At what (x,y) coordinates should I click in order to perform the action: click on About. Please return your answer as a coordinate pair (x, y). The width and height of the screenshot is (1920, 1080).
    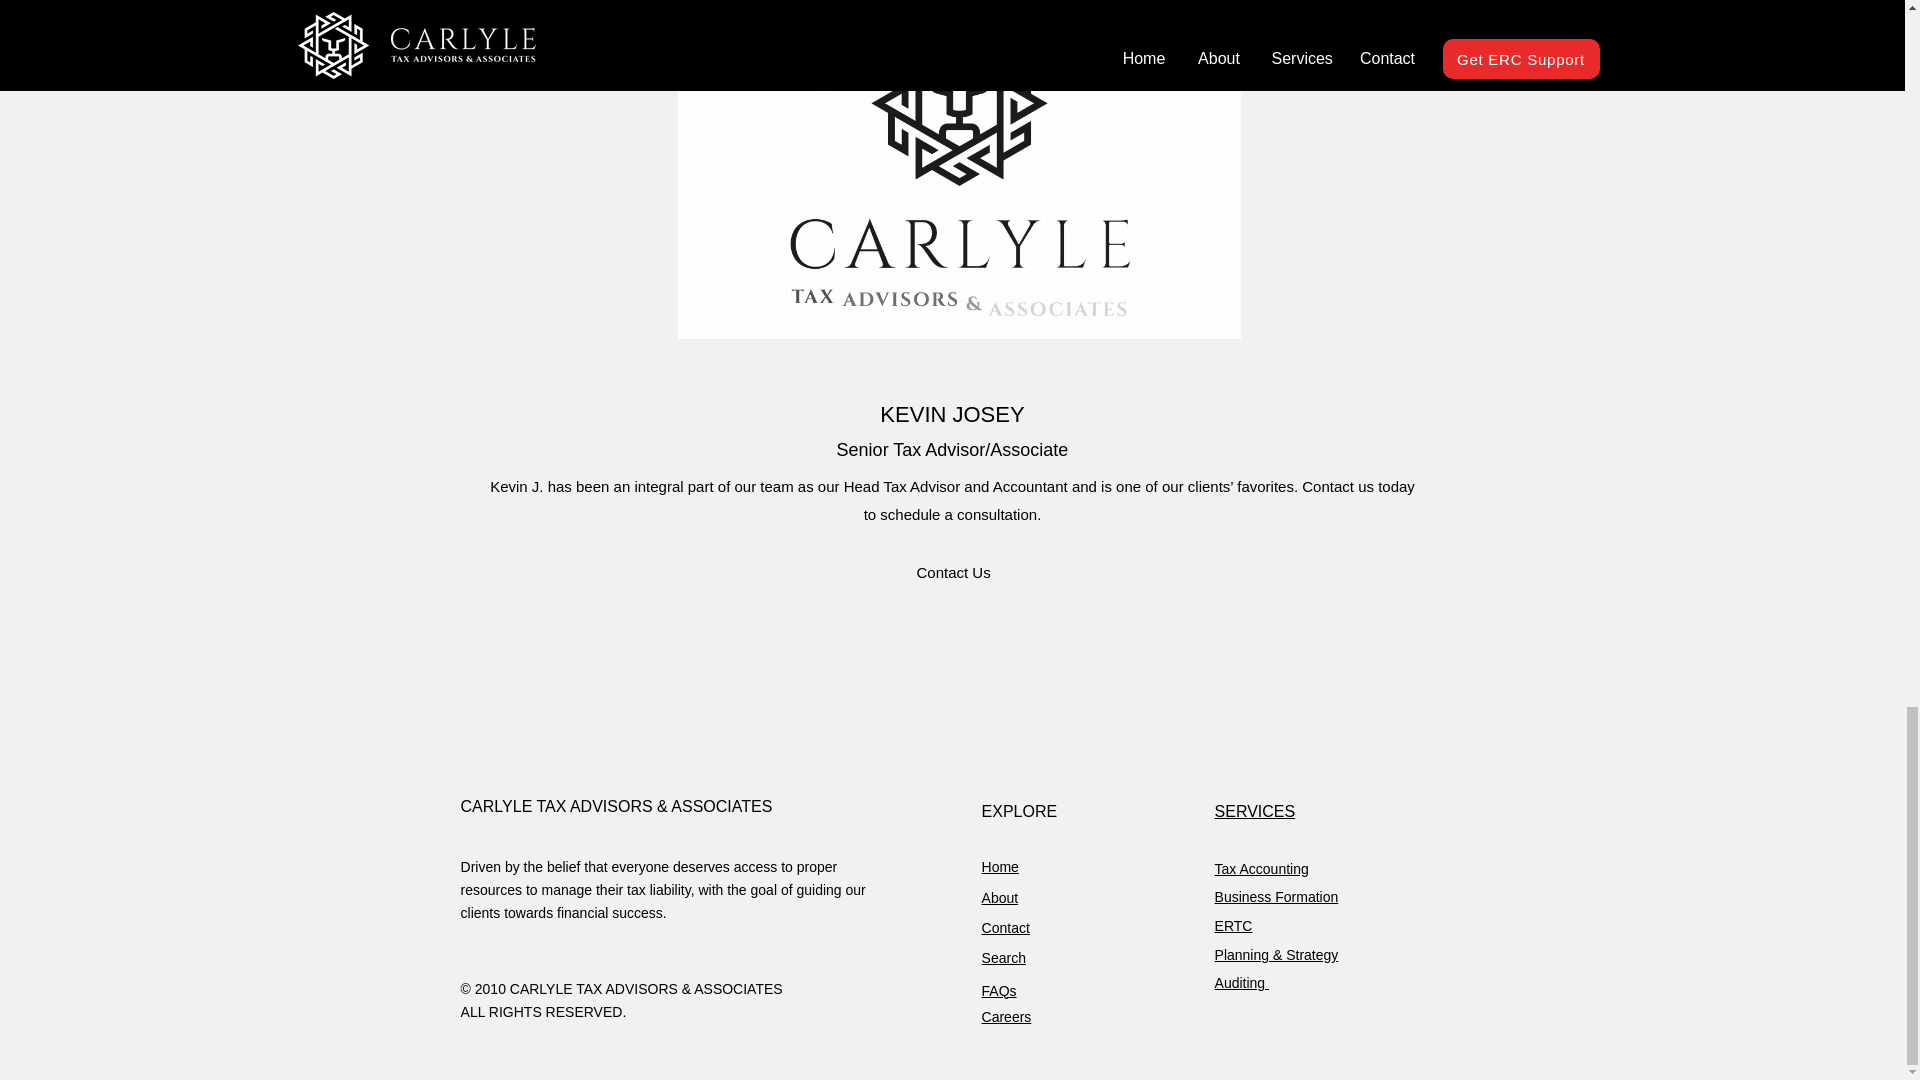
    Looking at the image, I should click on (1000, 898).